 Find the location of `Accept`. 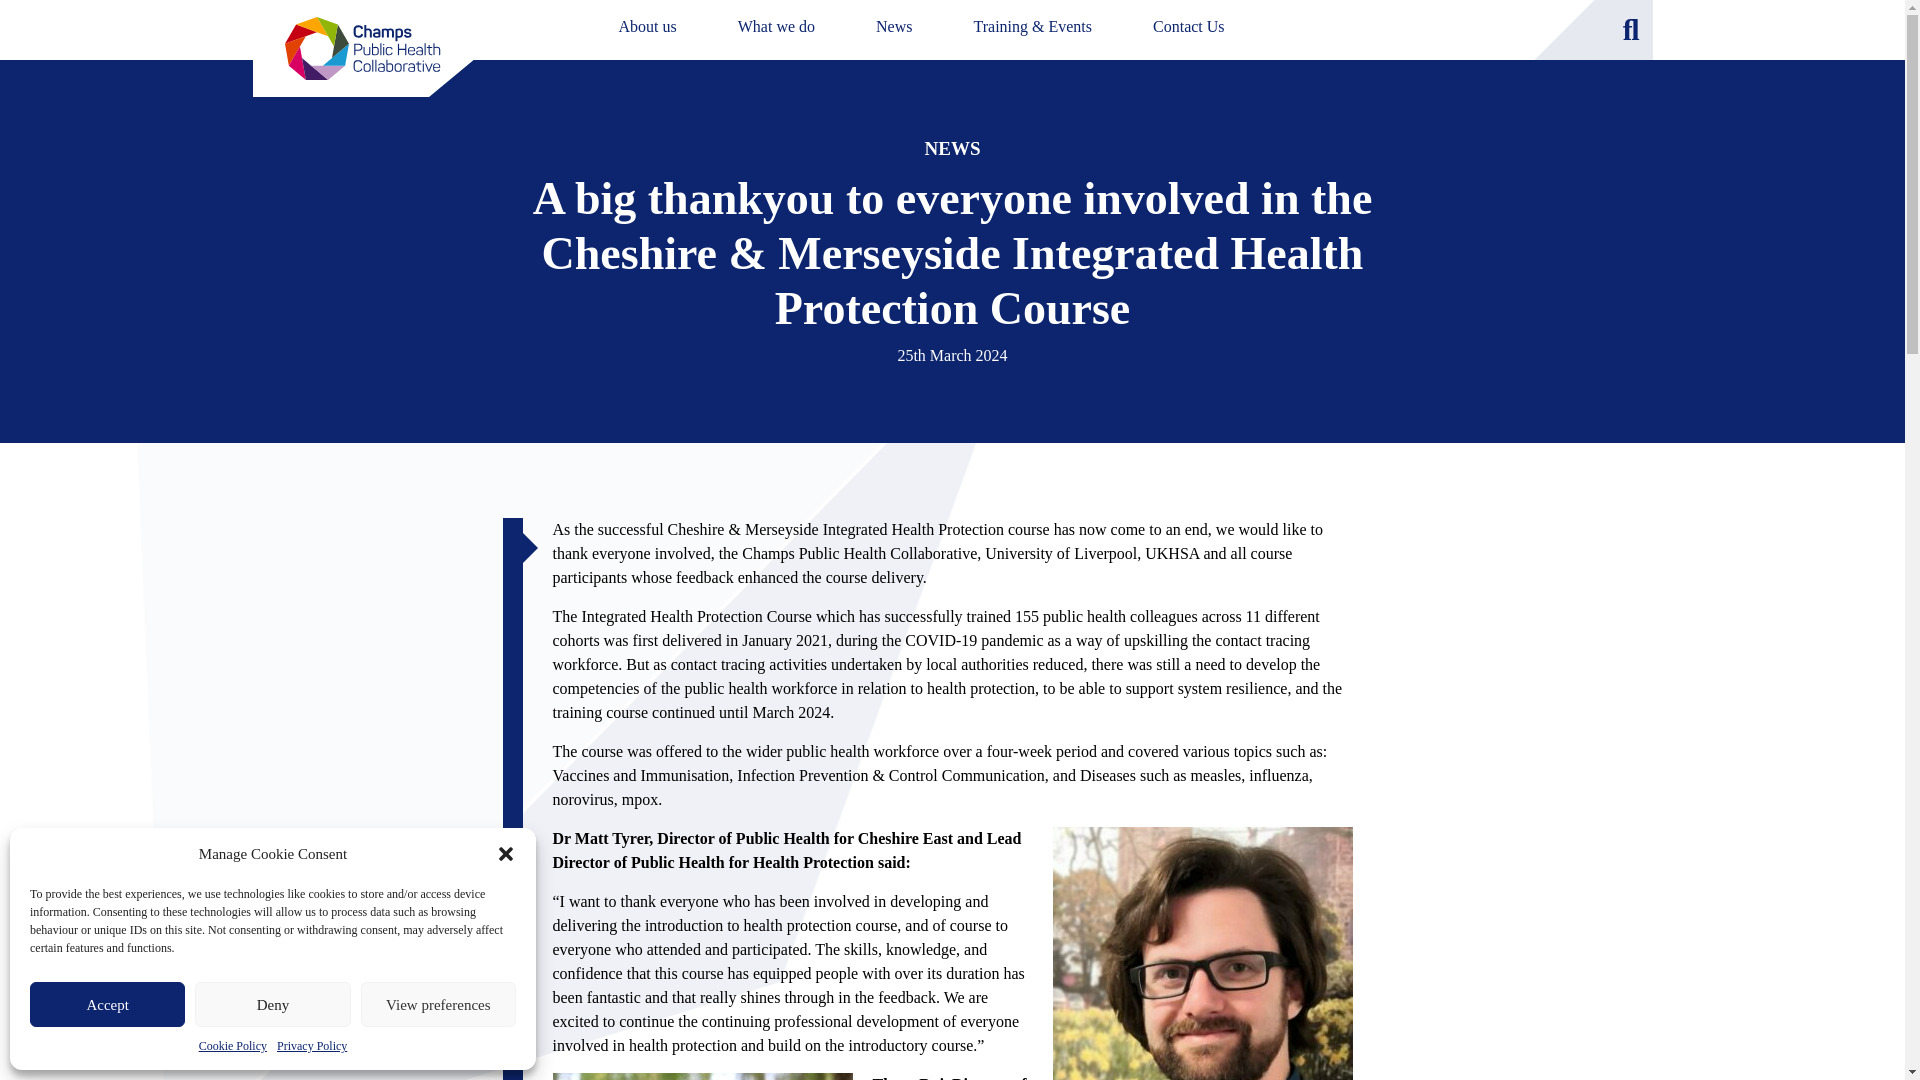

Accept is located at coordinates (107, 1004).